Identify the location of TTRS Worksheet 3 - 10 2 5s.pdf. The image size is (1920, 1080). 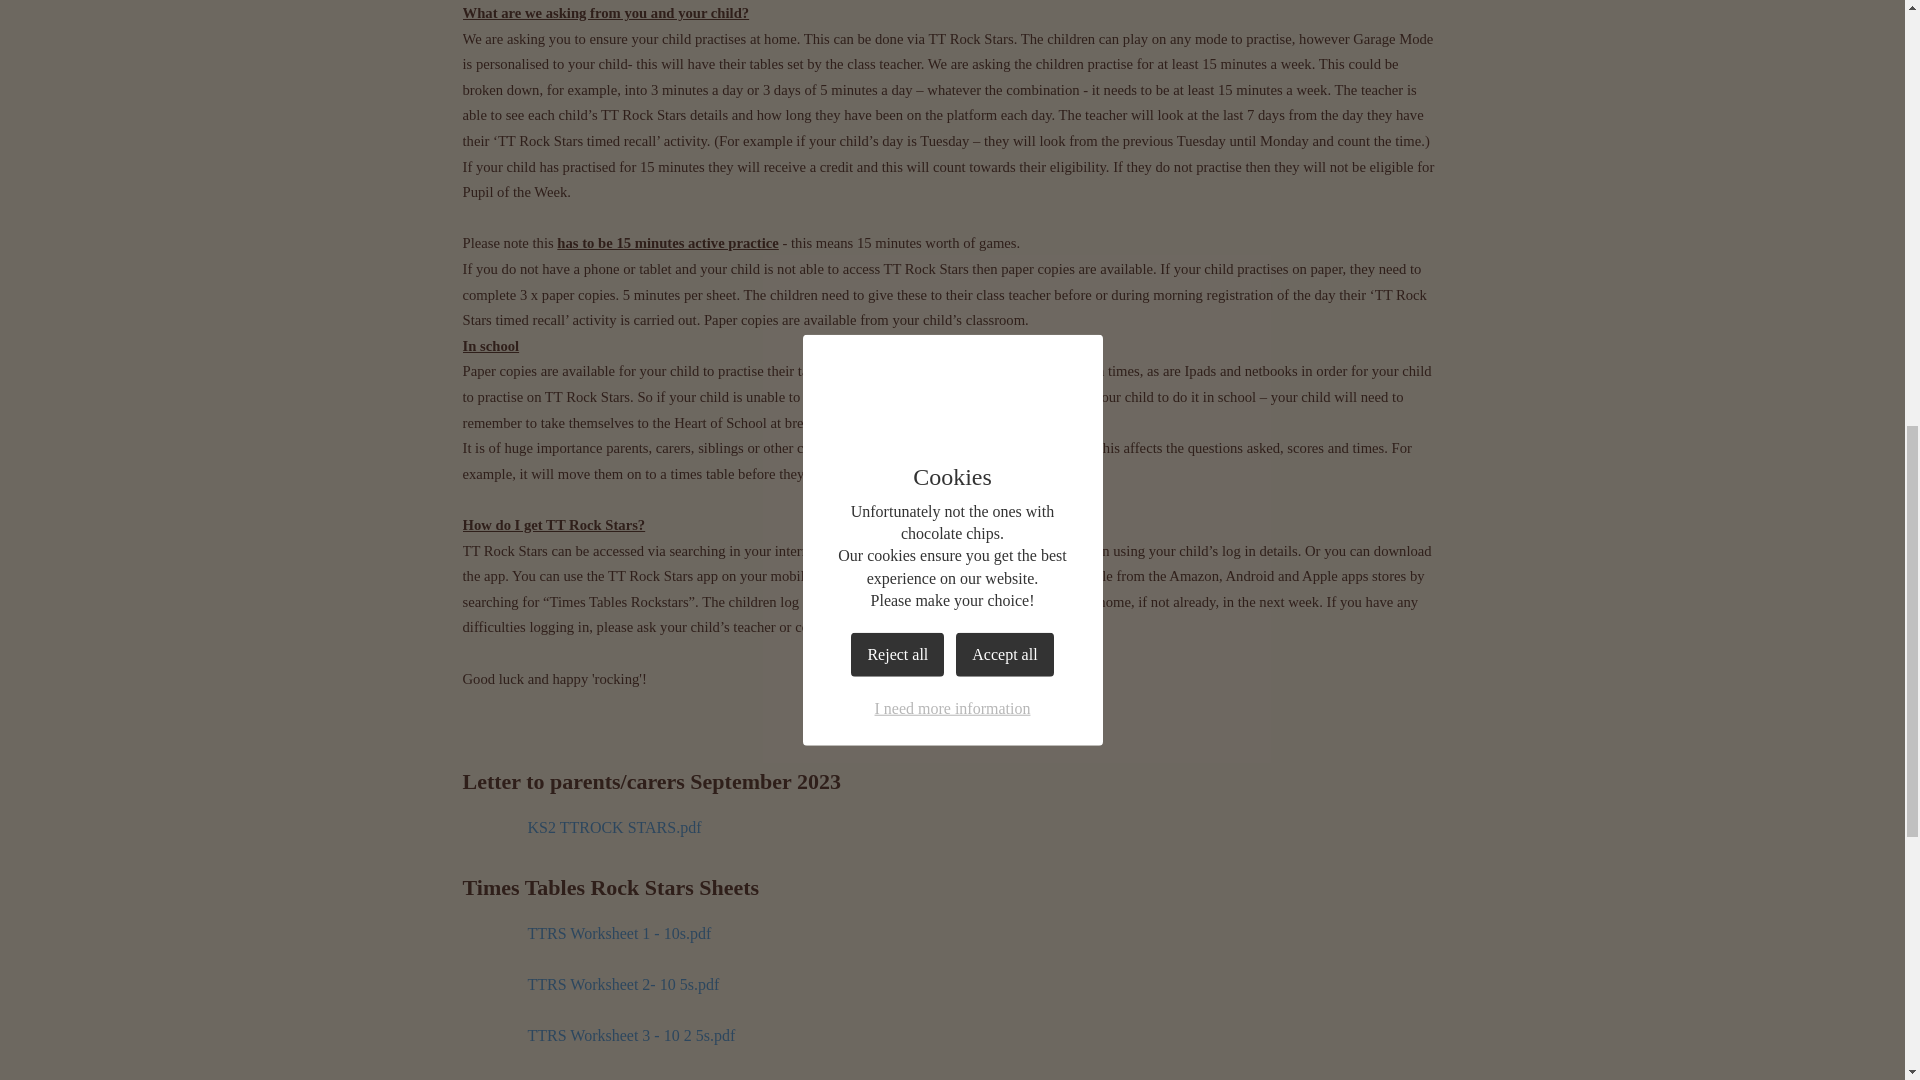
(598, 1036).